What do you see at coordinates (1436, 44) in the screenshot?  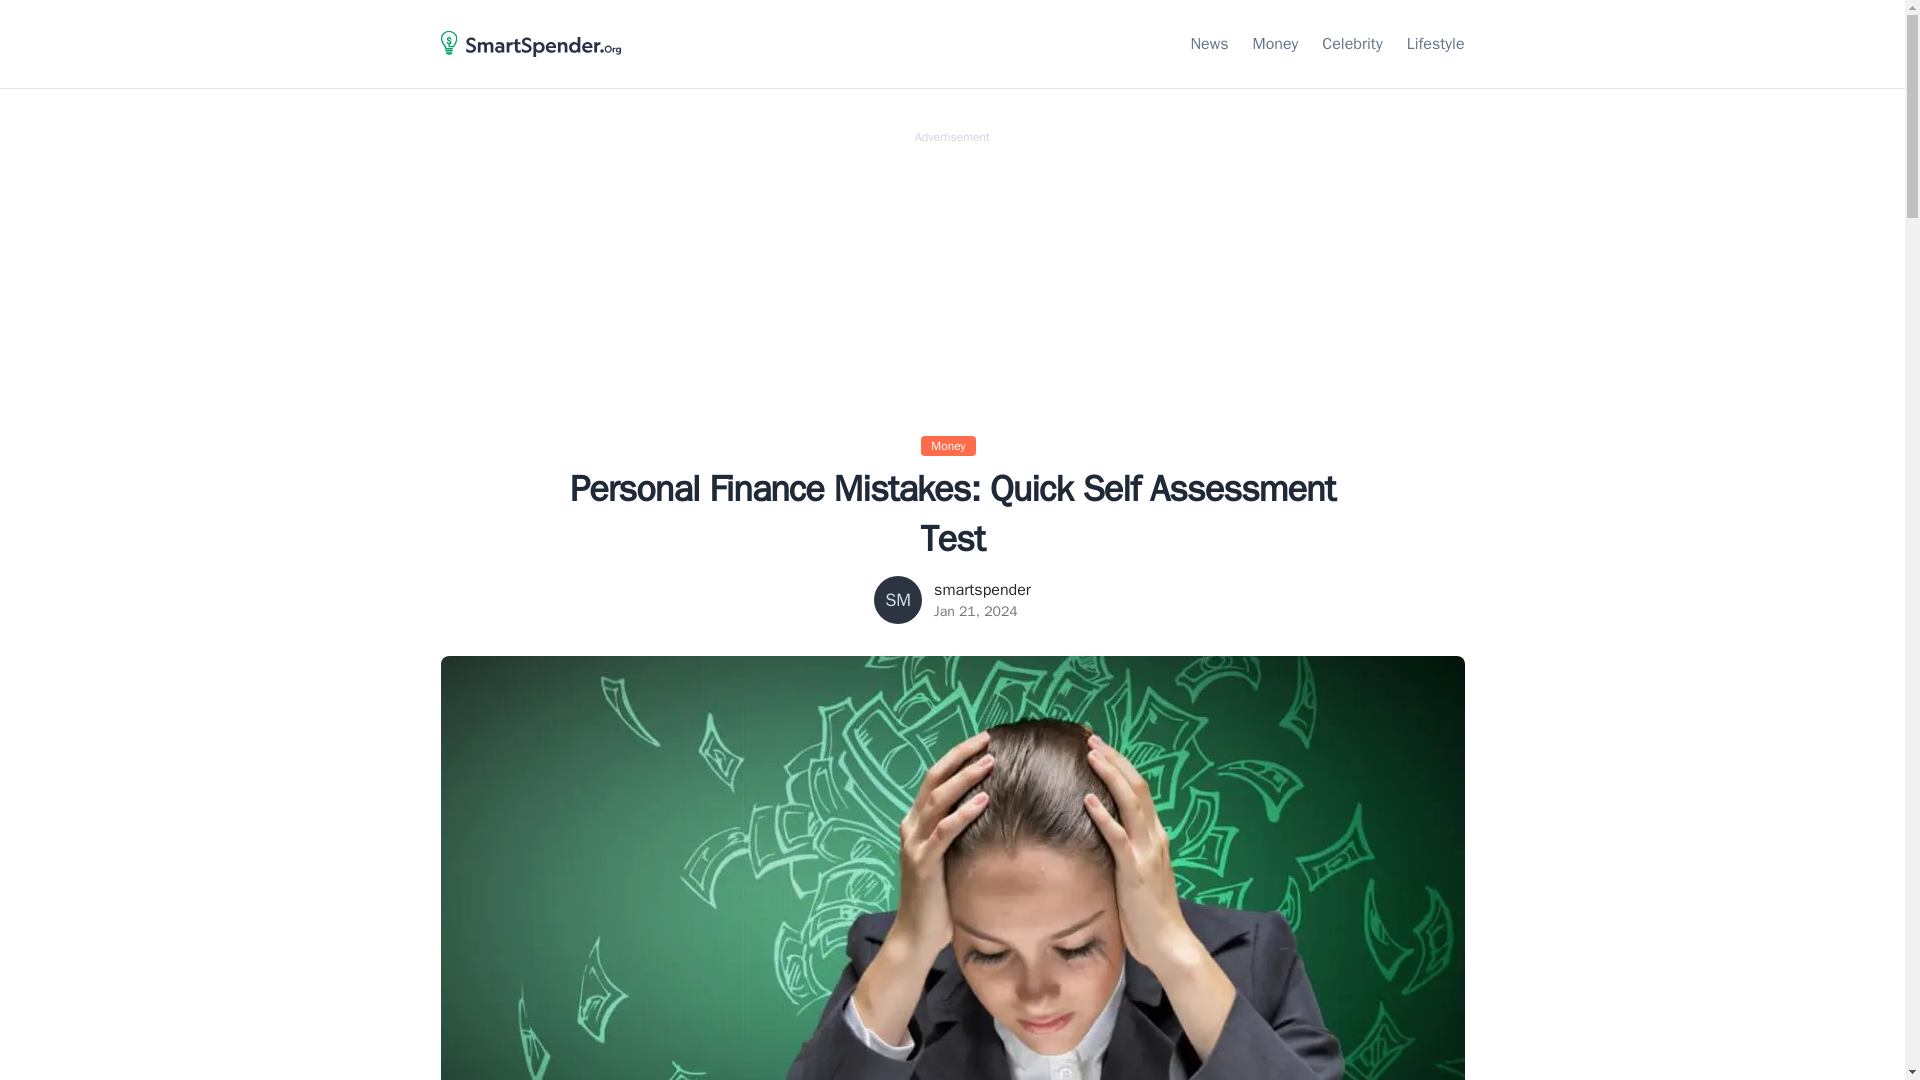 I see `Link` at bounding box center [1436, 44].